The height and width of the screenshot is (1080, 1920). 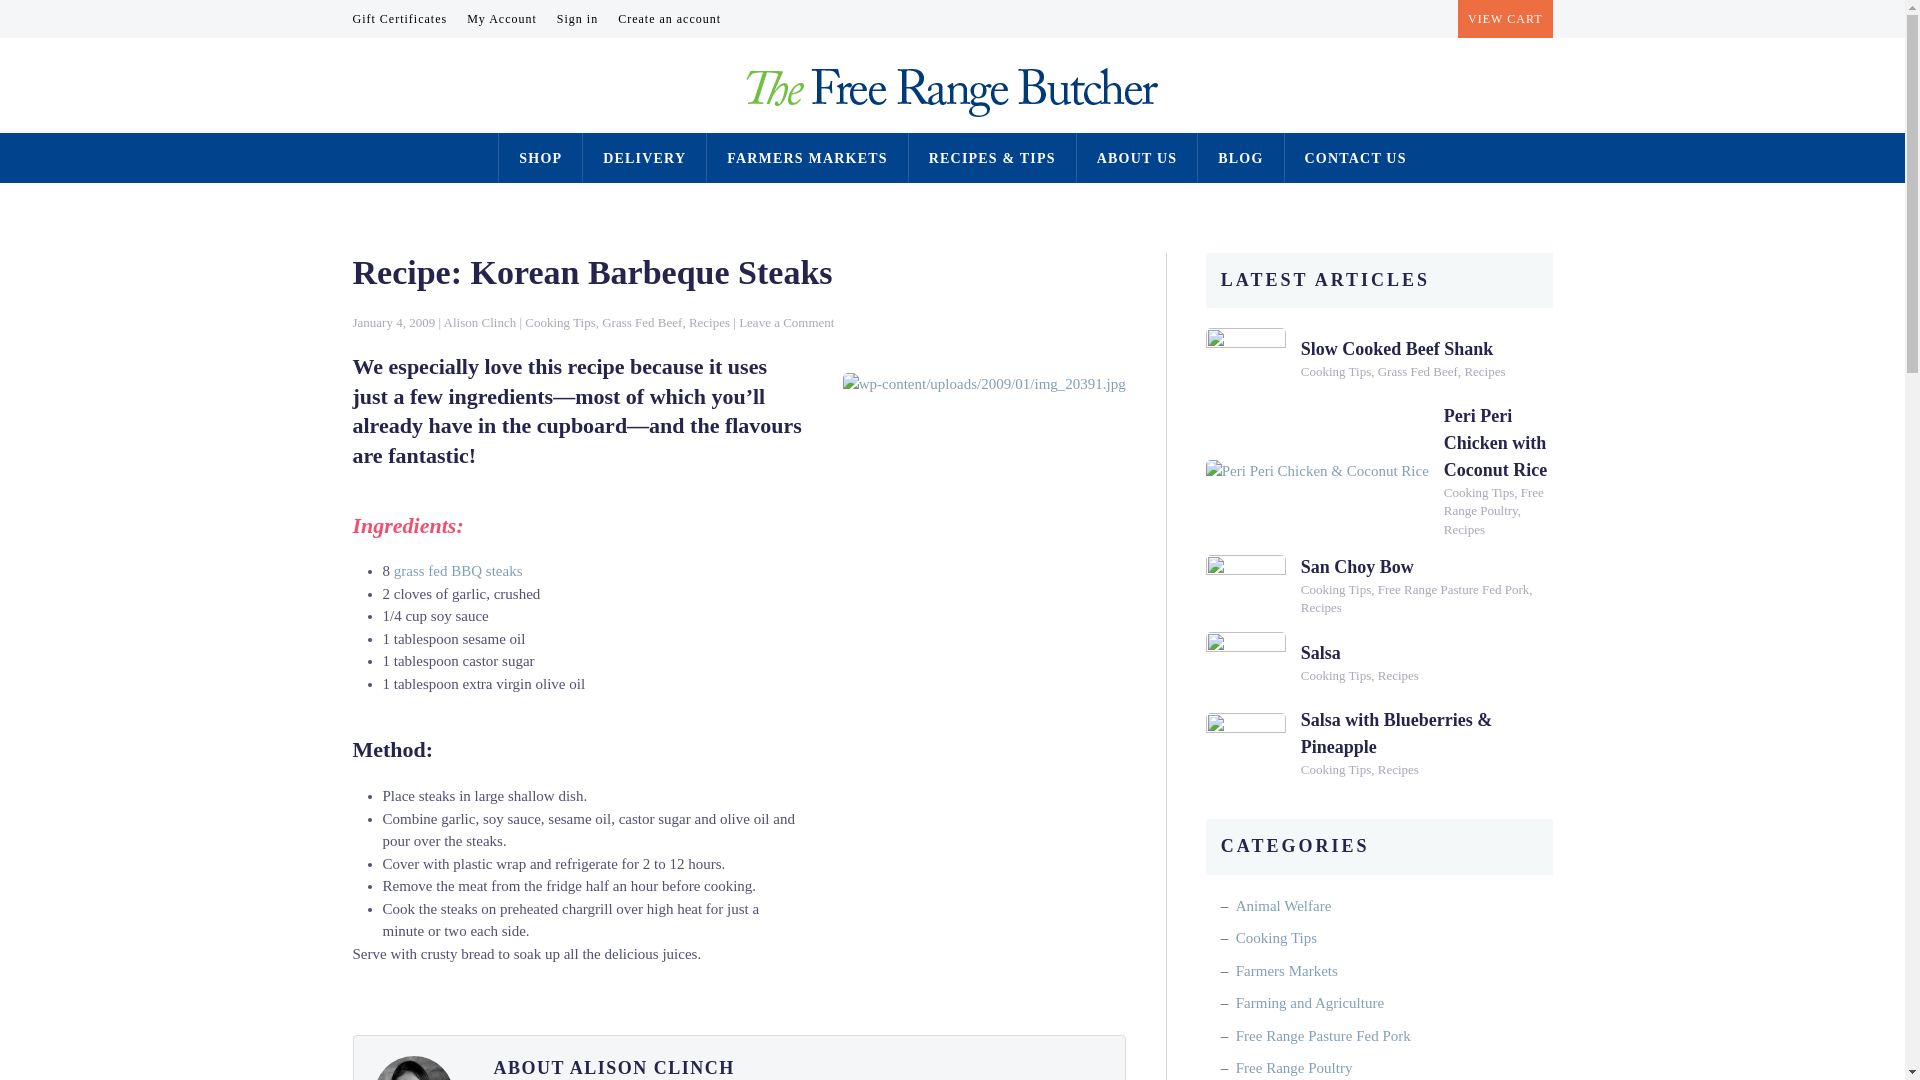 I want to click on Cooking Tips, so click(x=560, y=322).